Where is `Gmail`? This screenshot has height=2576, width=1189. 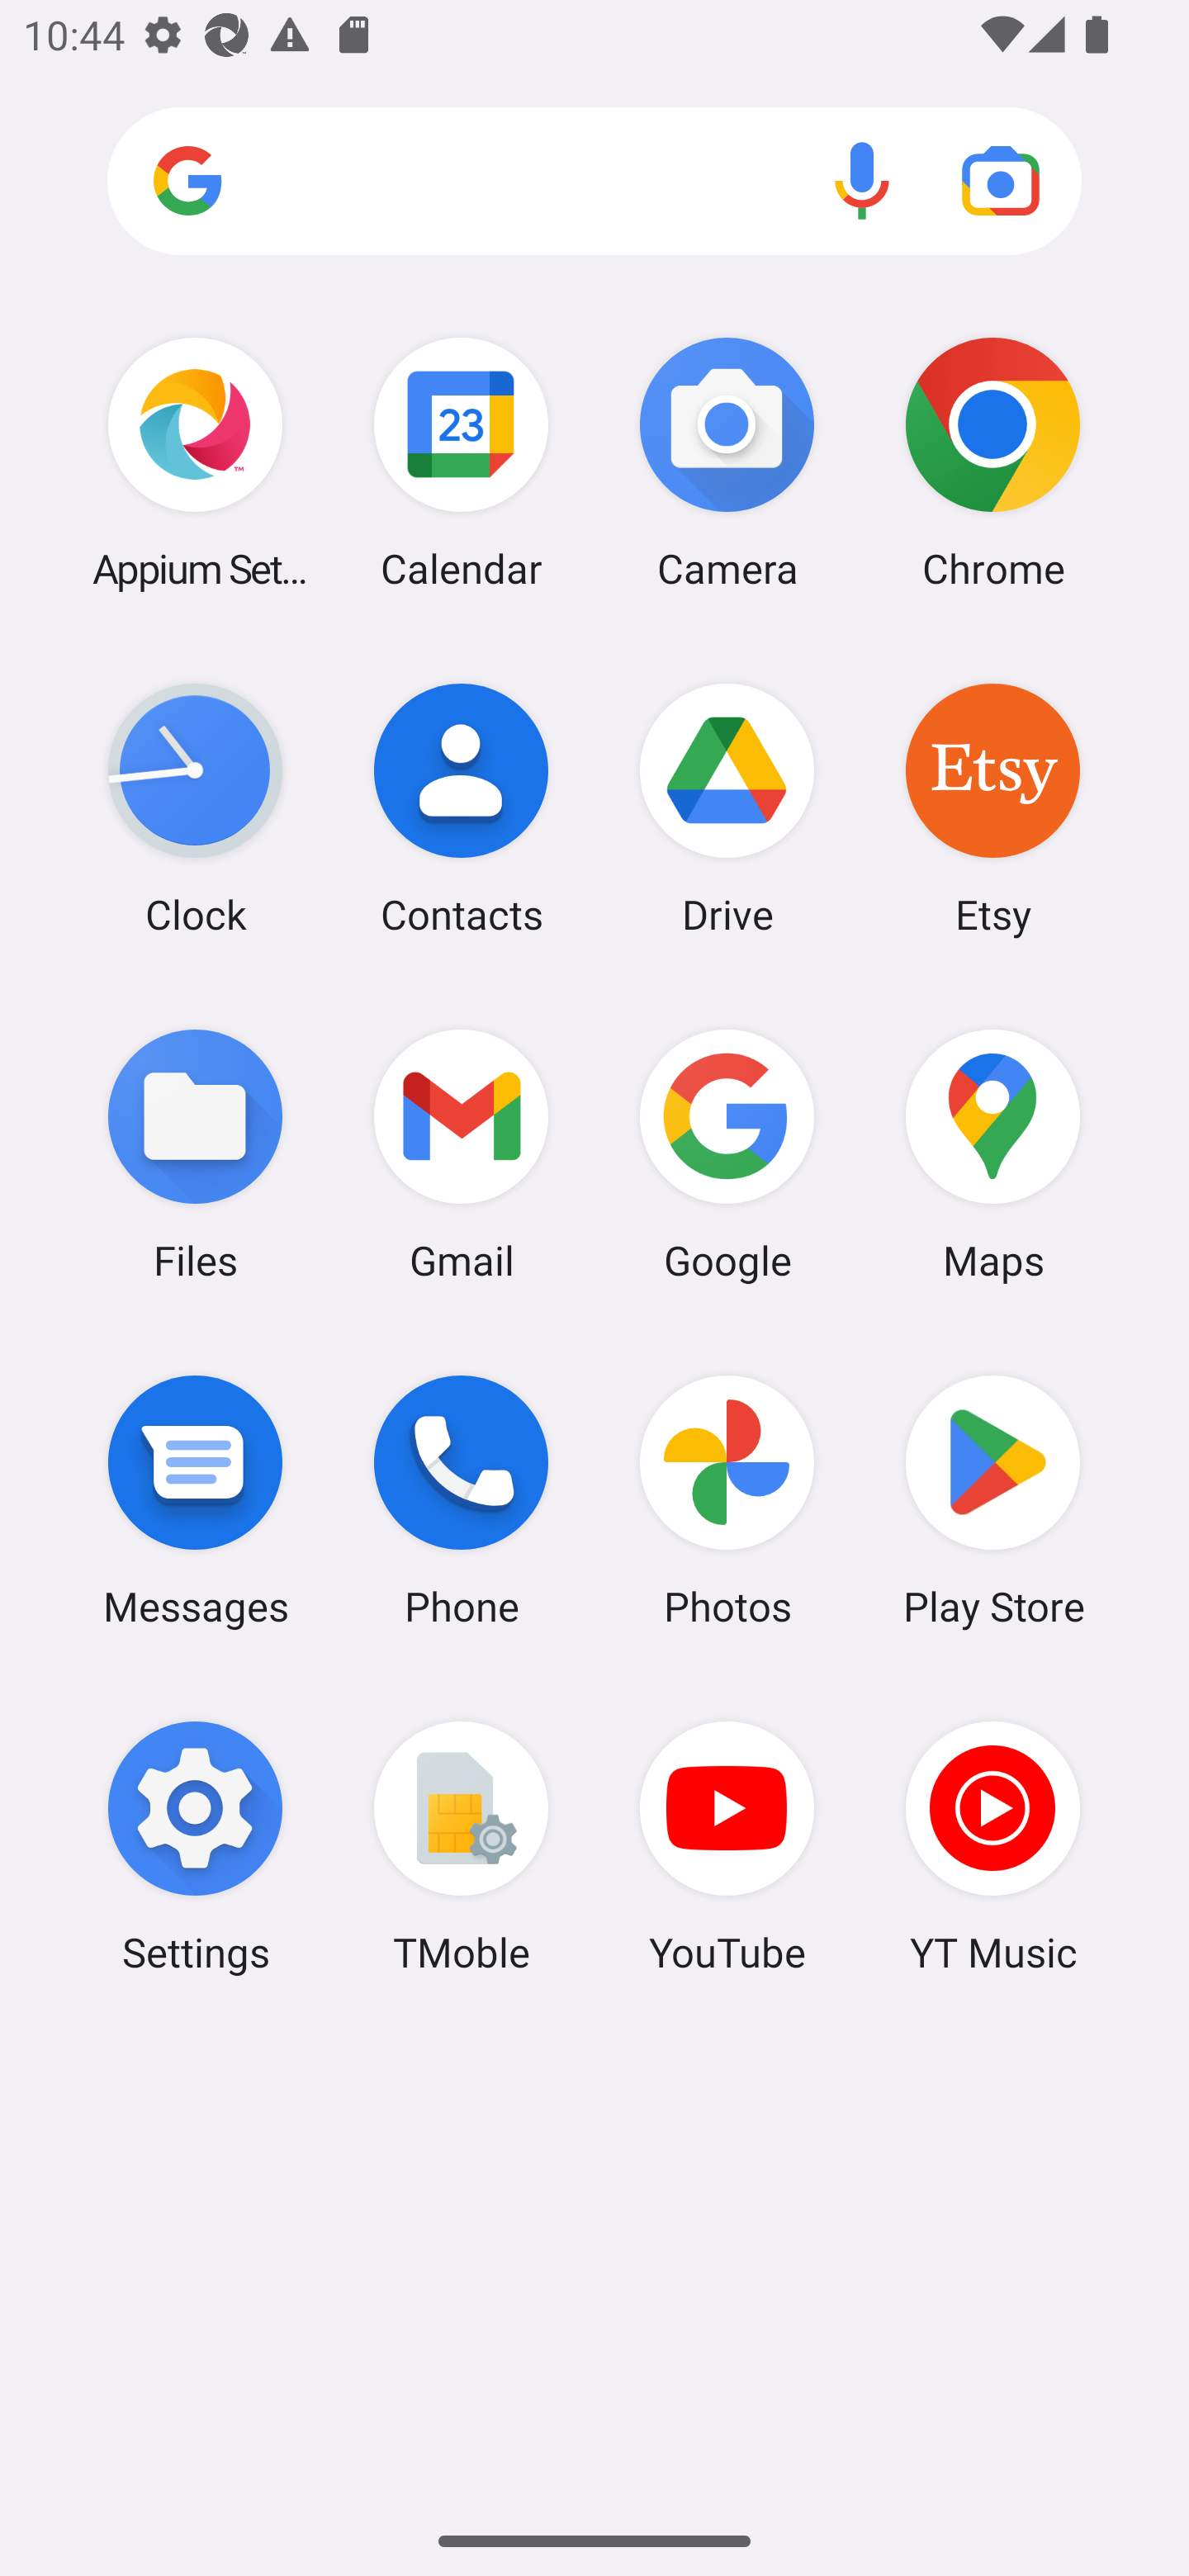
Gmail is located at coordinates (461, 1153).